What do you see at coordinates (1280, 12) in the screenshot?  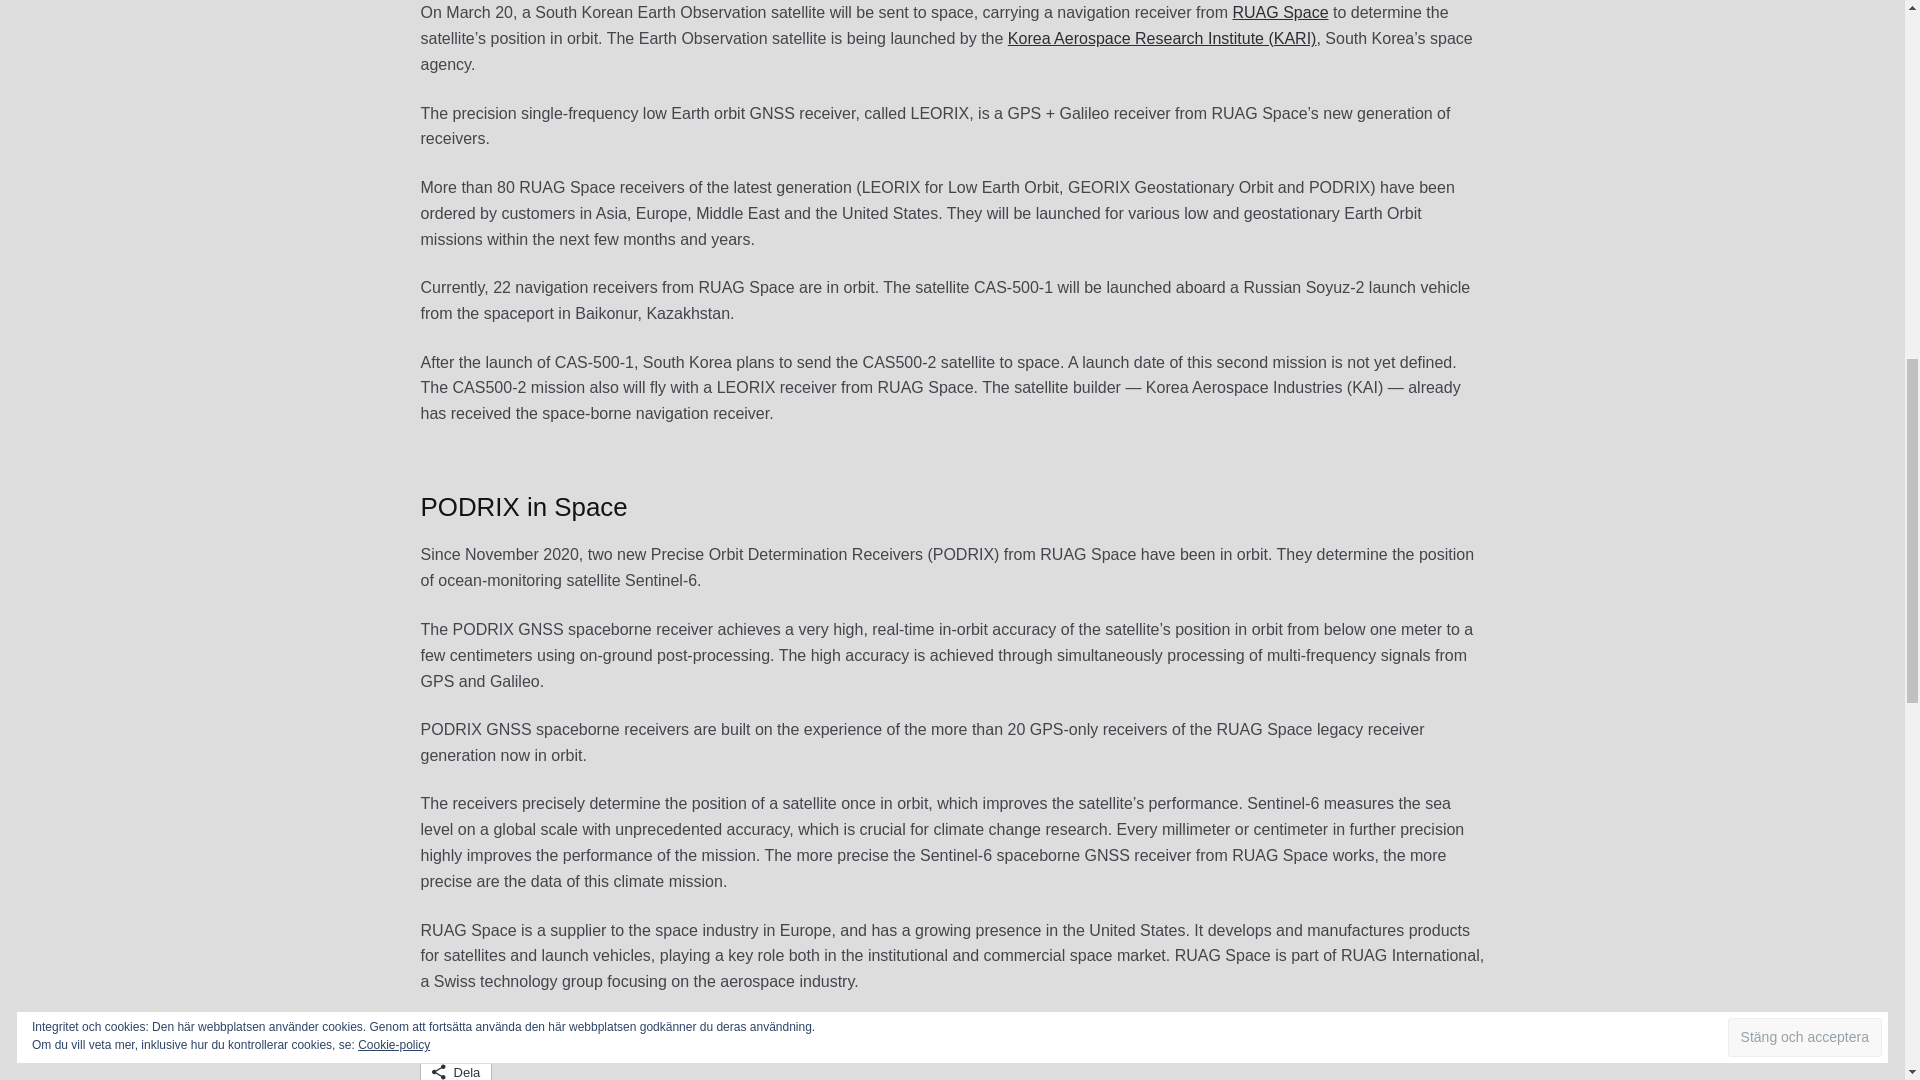 I see `RUAG Space` at bounding box center [1280, 12].